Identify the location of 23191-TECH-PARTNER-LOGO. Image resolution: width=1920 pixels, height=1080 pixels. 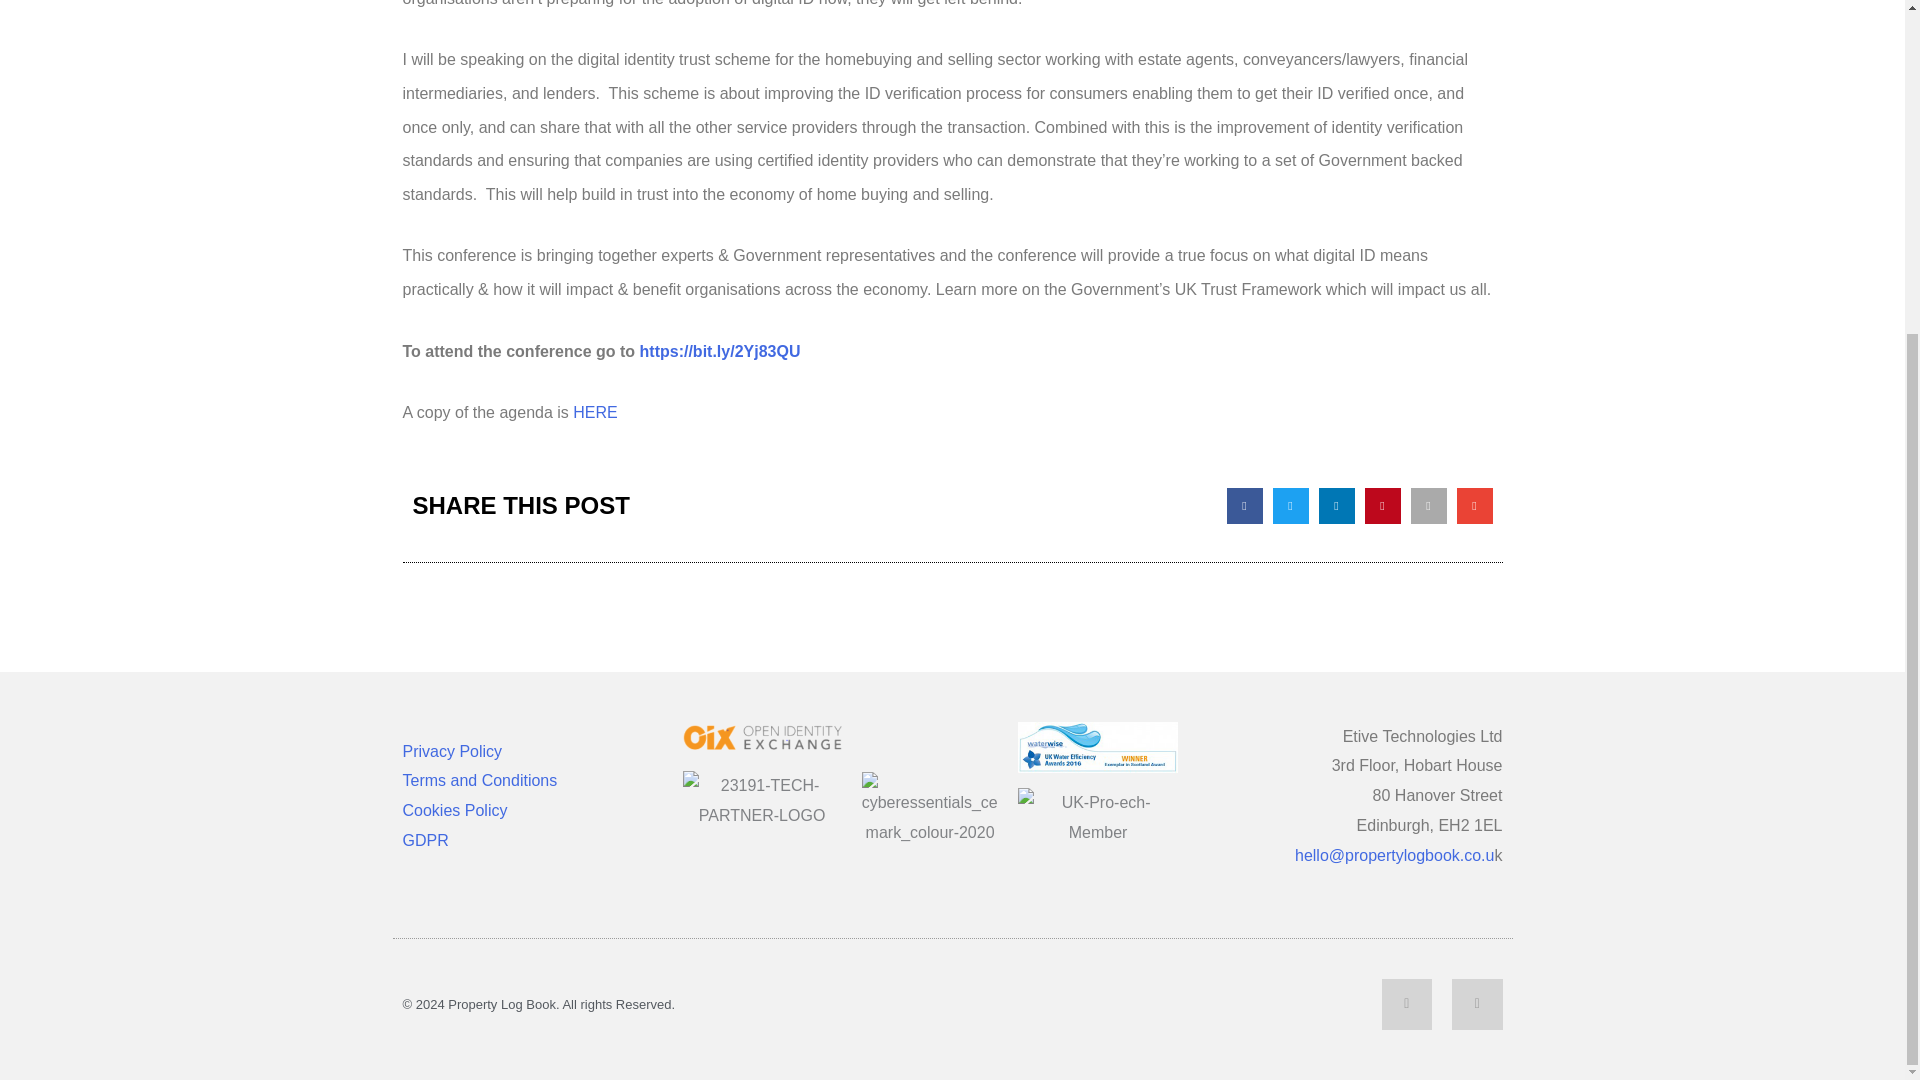
(760, 800).